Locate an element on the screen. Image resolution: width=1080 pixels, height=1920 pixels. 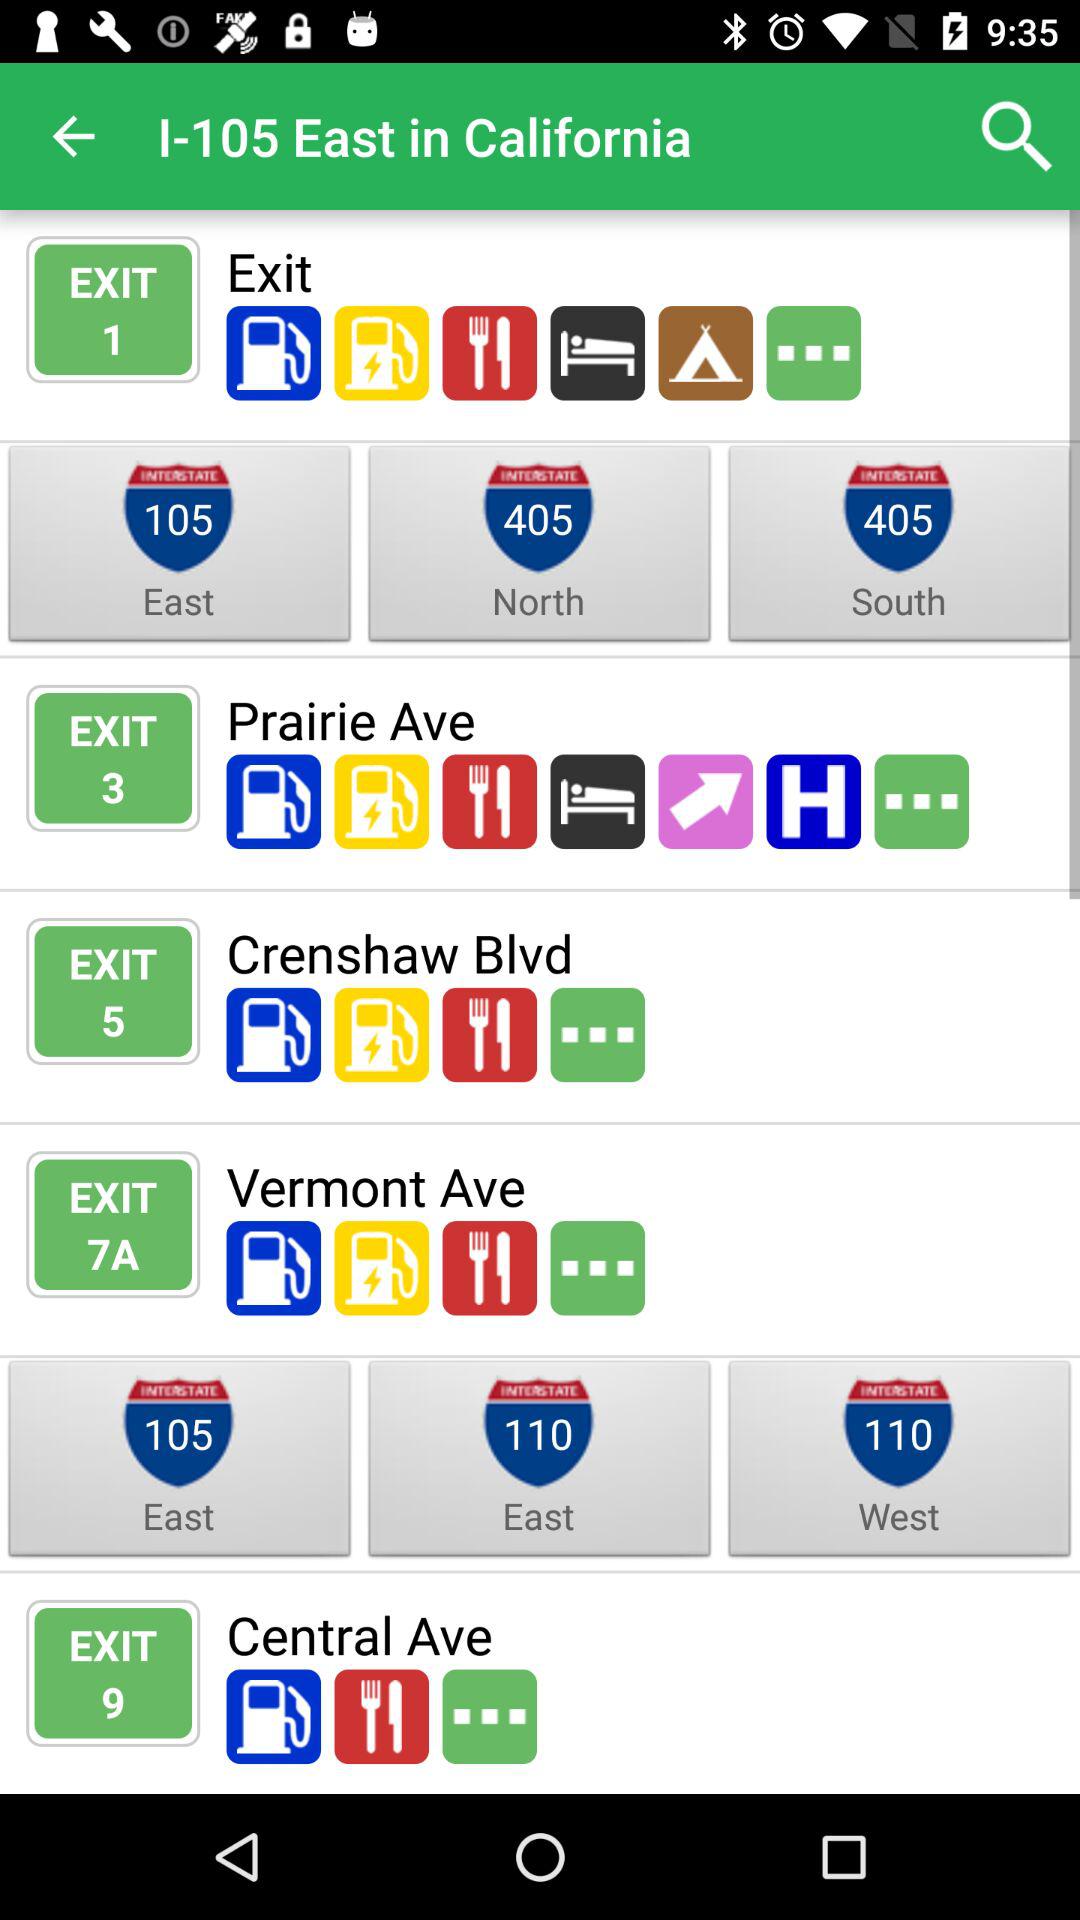
select the item next to prairie ave is located at coordinates (113, 786).